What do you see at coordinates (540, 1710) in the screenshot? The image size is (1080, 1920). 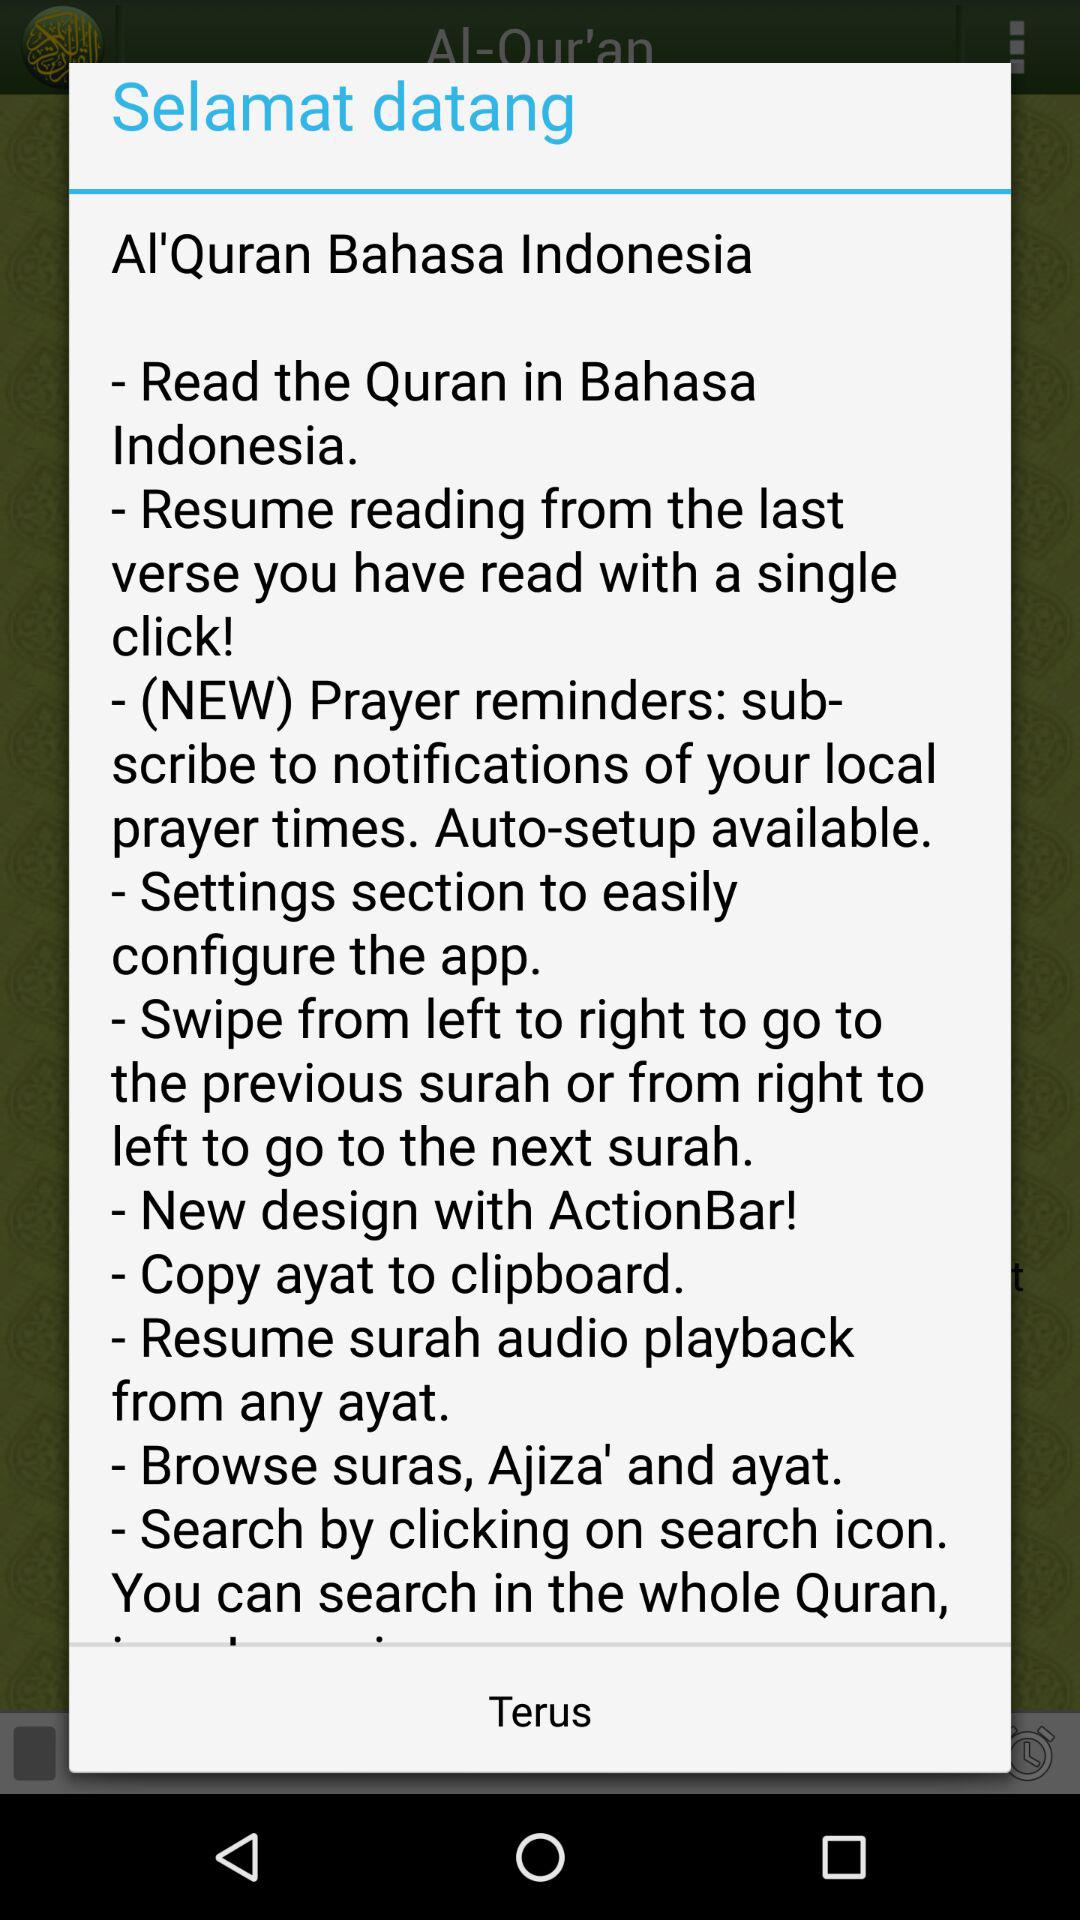 I see `launch terus at the bottom` at bounding box center [540, 1710].